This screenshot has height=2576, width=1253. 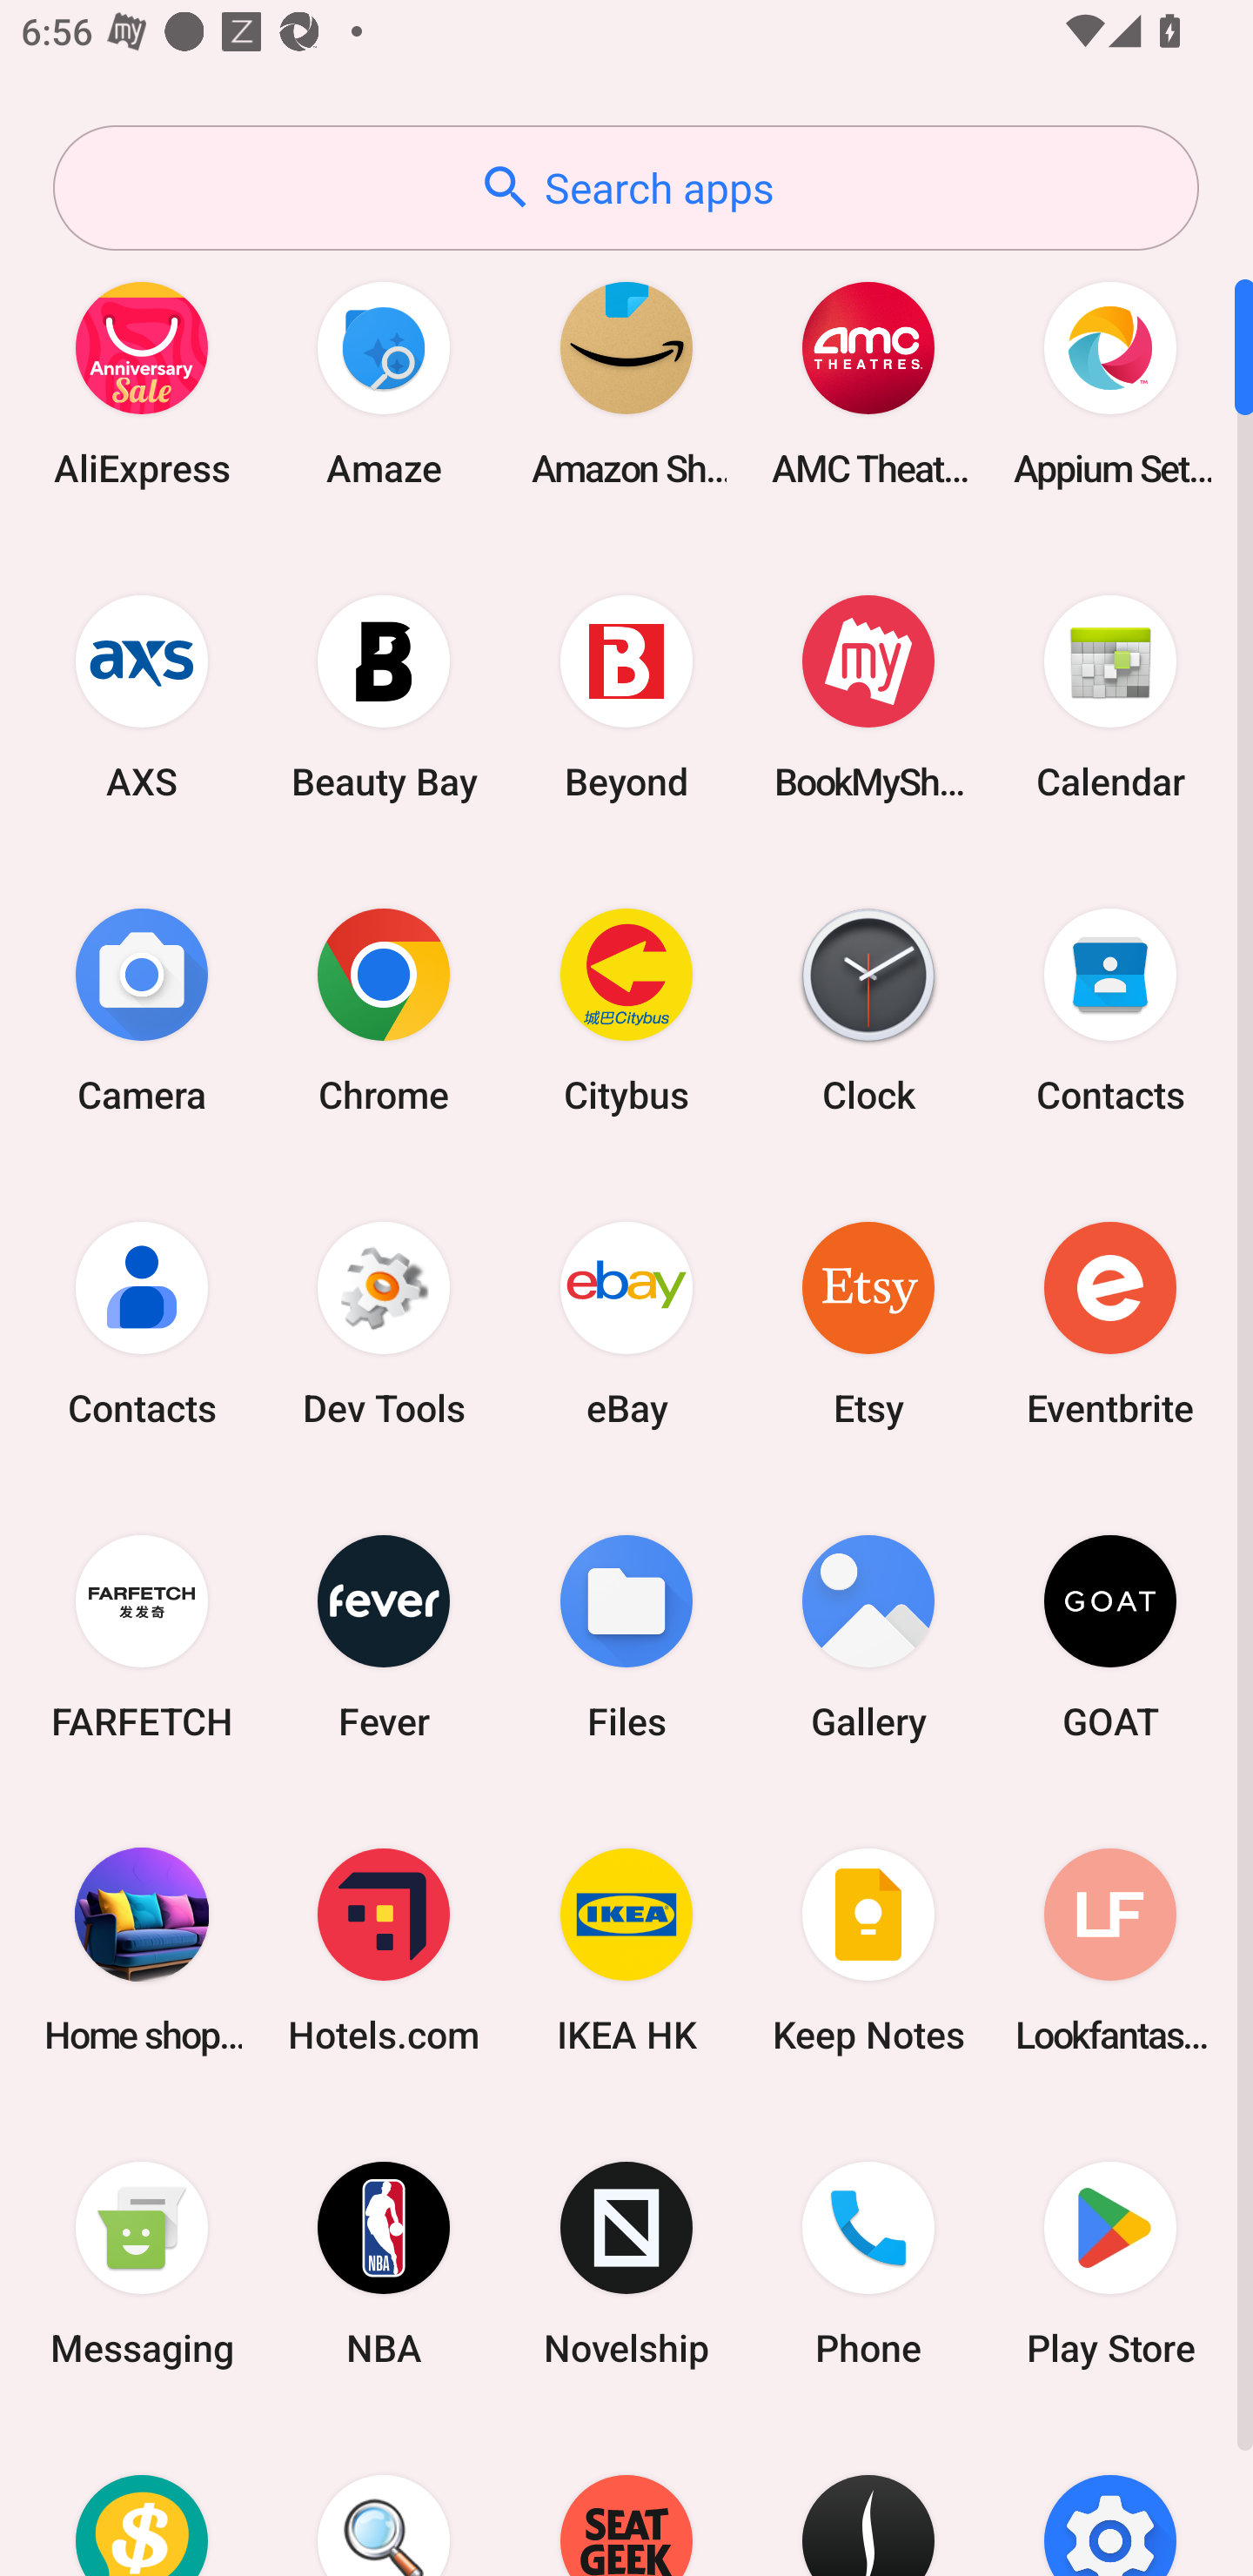 What do you see at coordinates (142, 2264) in the screenshot?
I see `Messaging` at bounding box center [142, 2264].